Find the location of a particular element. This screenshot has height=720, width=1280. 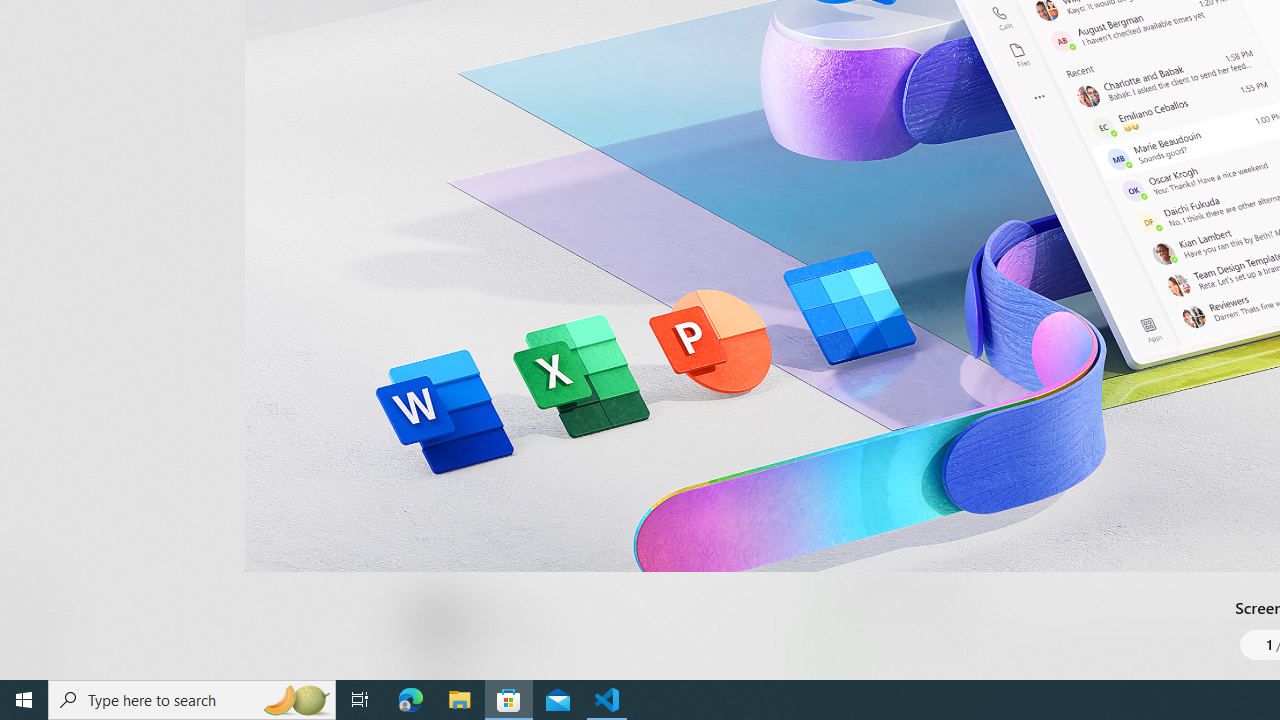

Library is located at coordinates (36, 640).